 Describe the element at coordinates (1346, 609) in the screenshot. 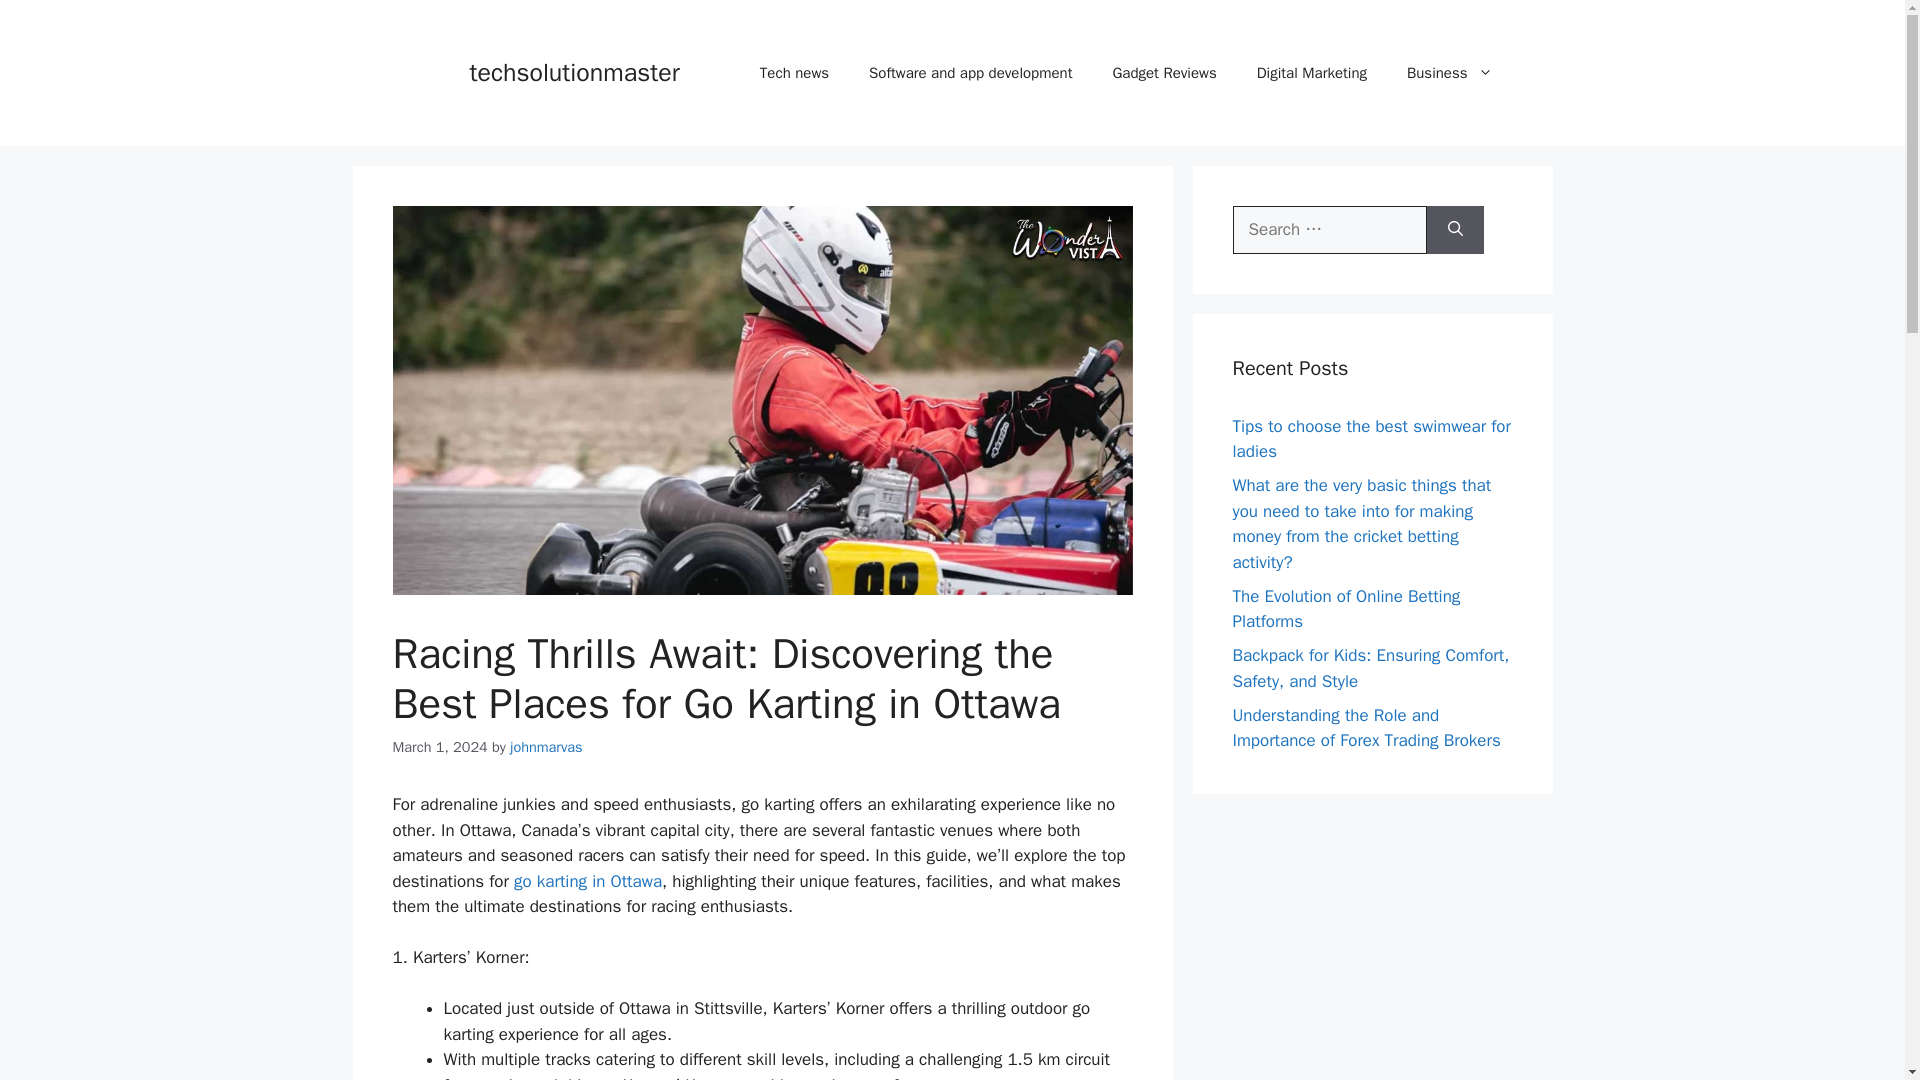

I see `The Evolution of Online Betting Platforms` at that location.